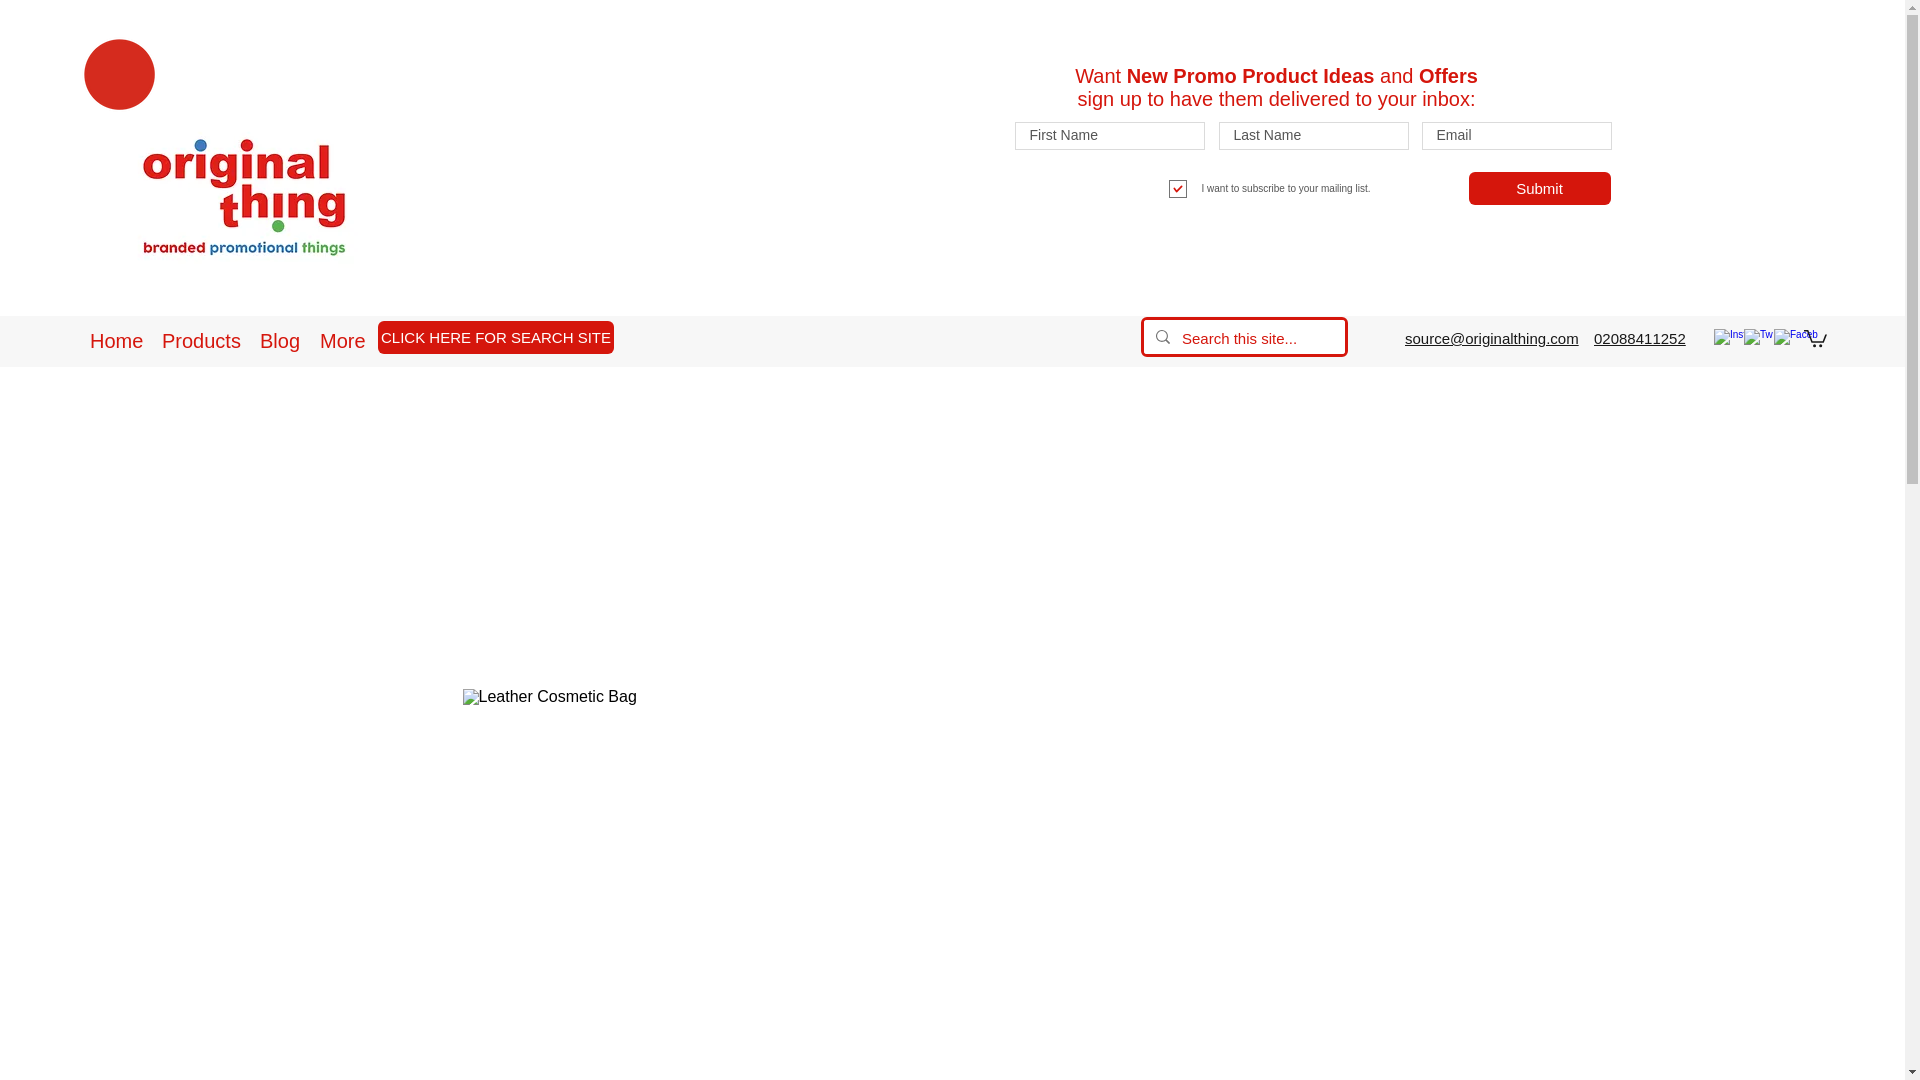 This screenshot has height=1080, width=1920. Describe the element at coordinates (200, 340) in the screenshot. I see `Products` at that location.